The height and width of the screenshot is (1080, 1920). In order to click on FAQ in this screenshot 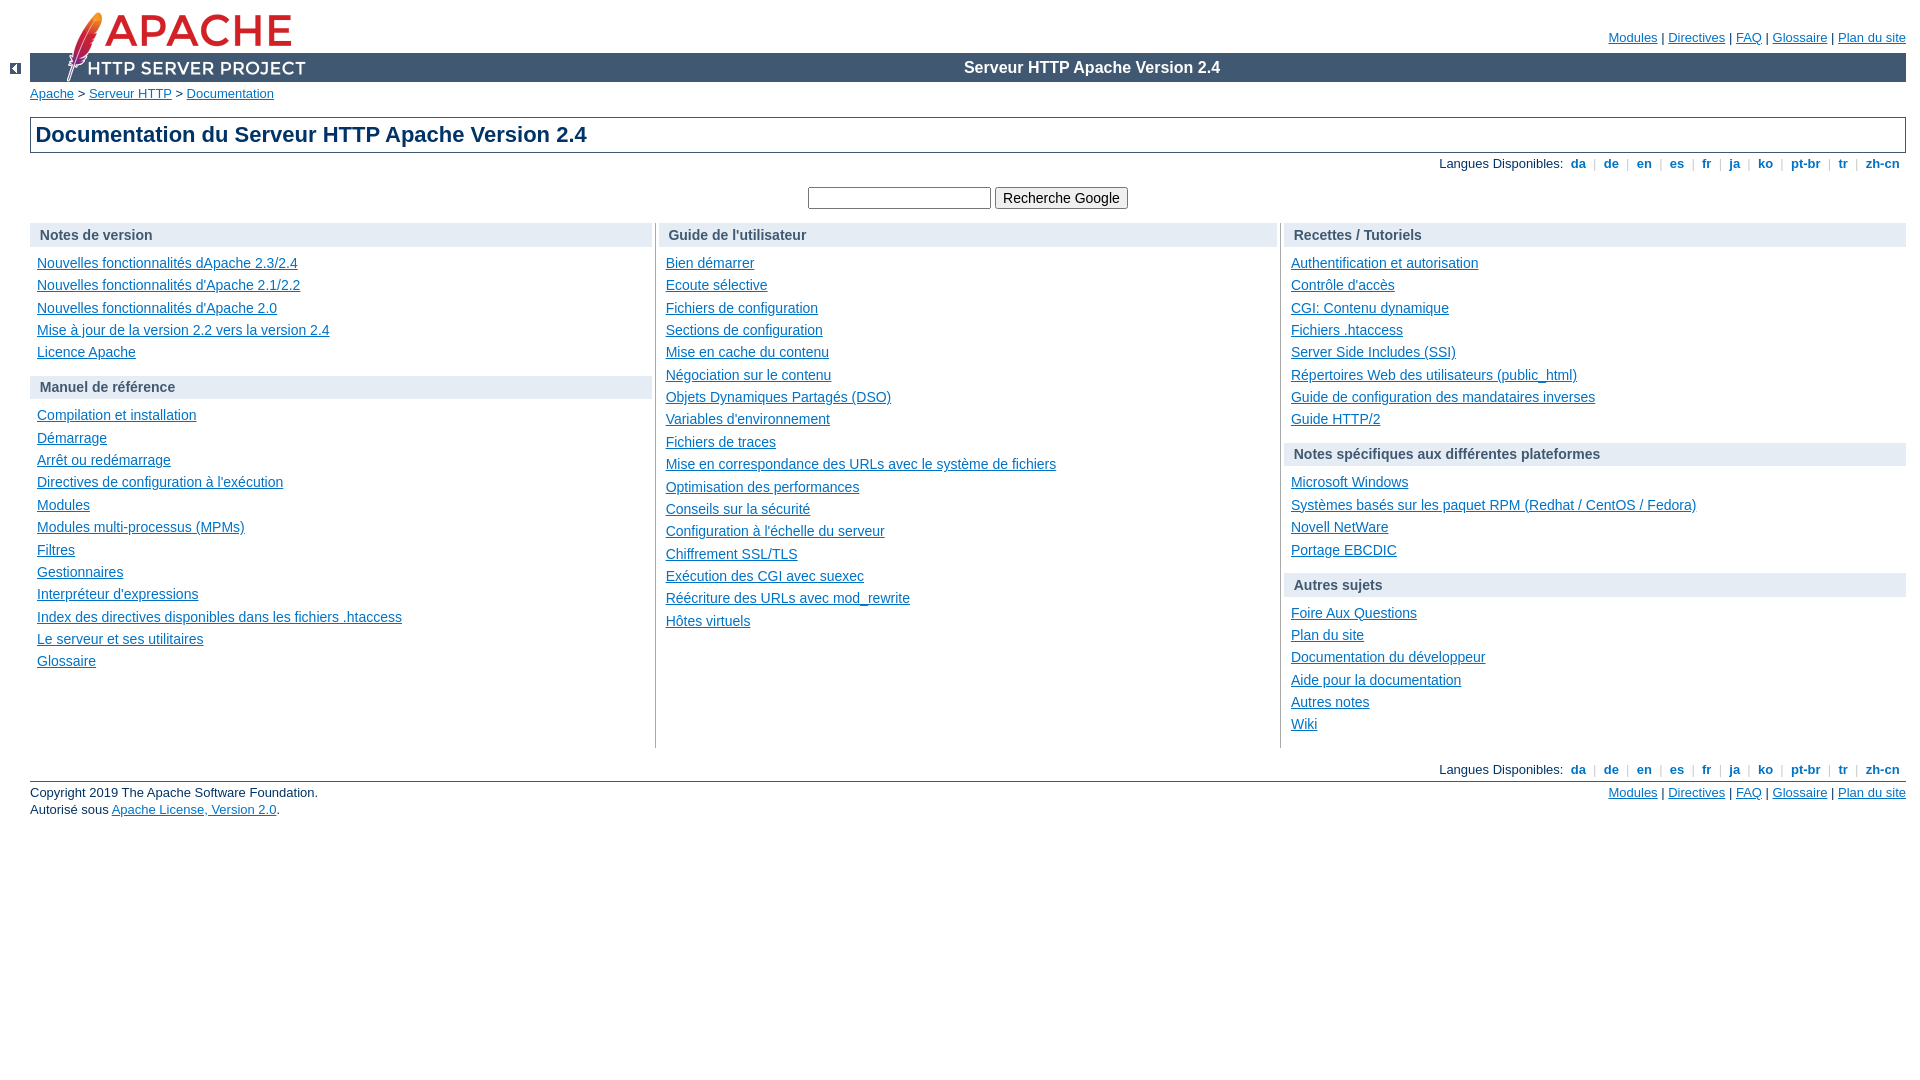, I will do `click(1749, 792)`.